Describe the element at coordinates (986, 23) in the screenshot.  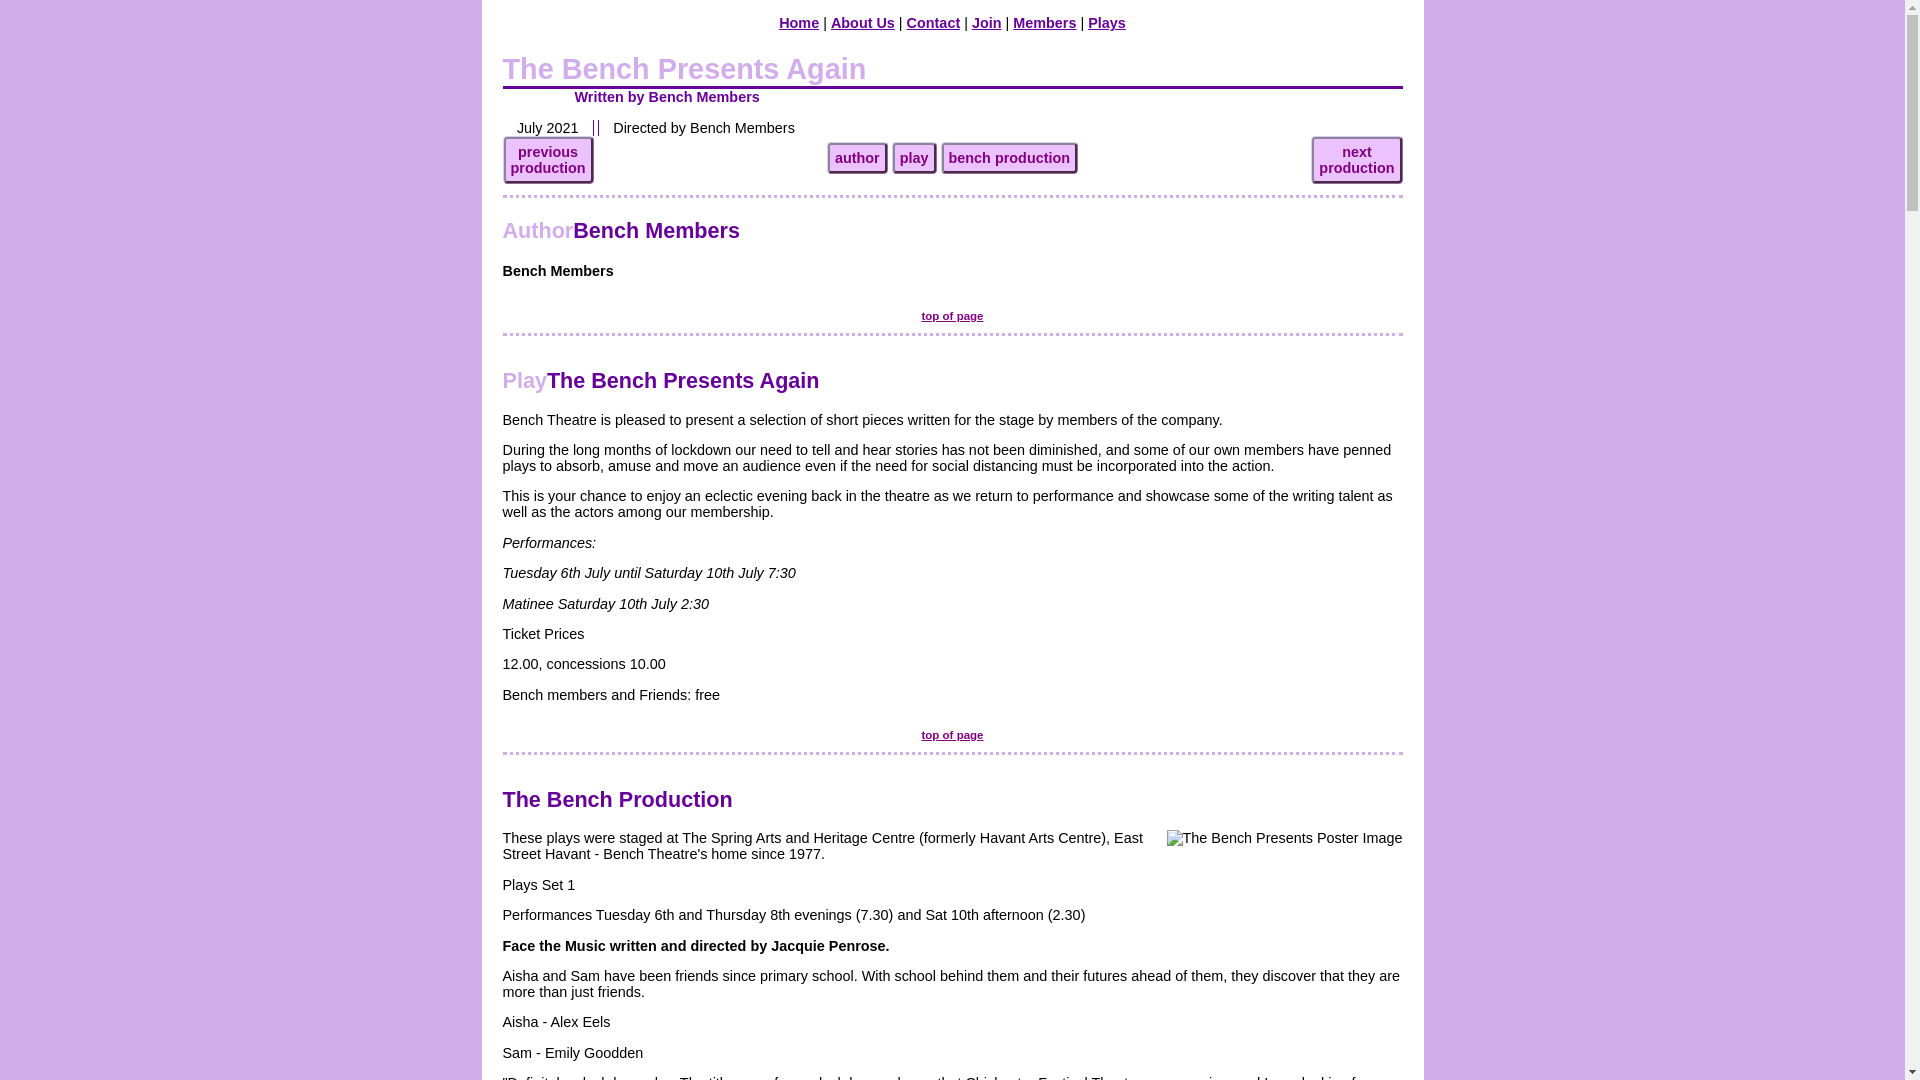
I see `Join` at that location.